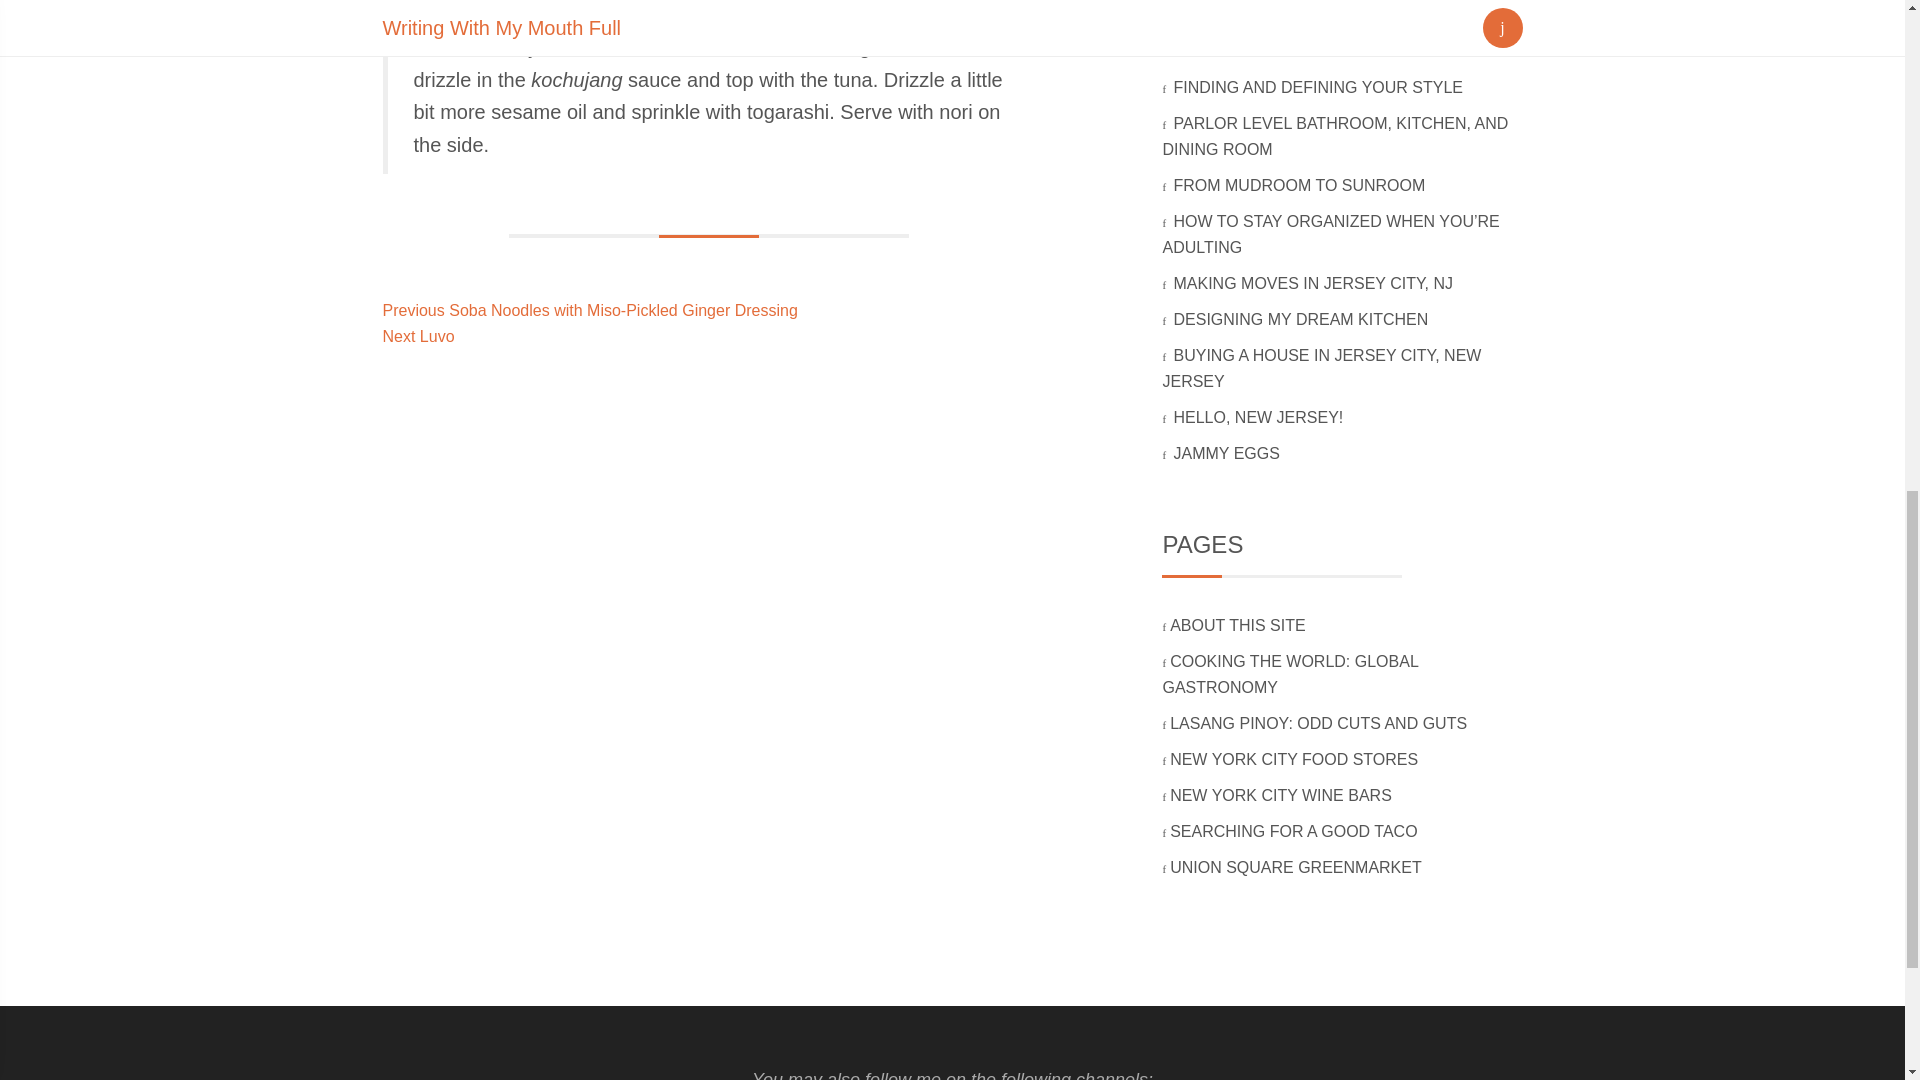  What do you see at coordinates (1282, 795) in the screenshot?
I see `DESIGNING MY DREAM KITCHEN` at bounding box center [1282, 795].